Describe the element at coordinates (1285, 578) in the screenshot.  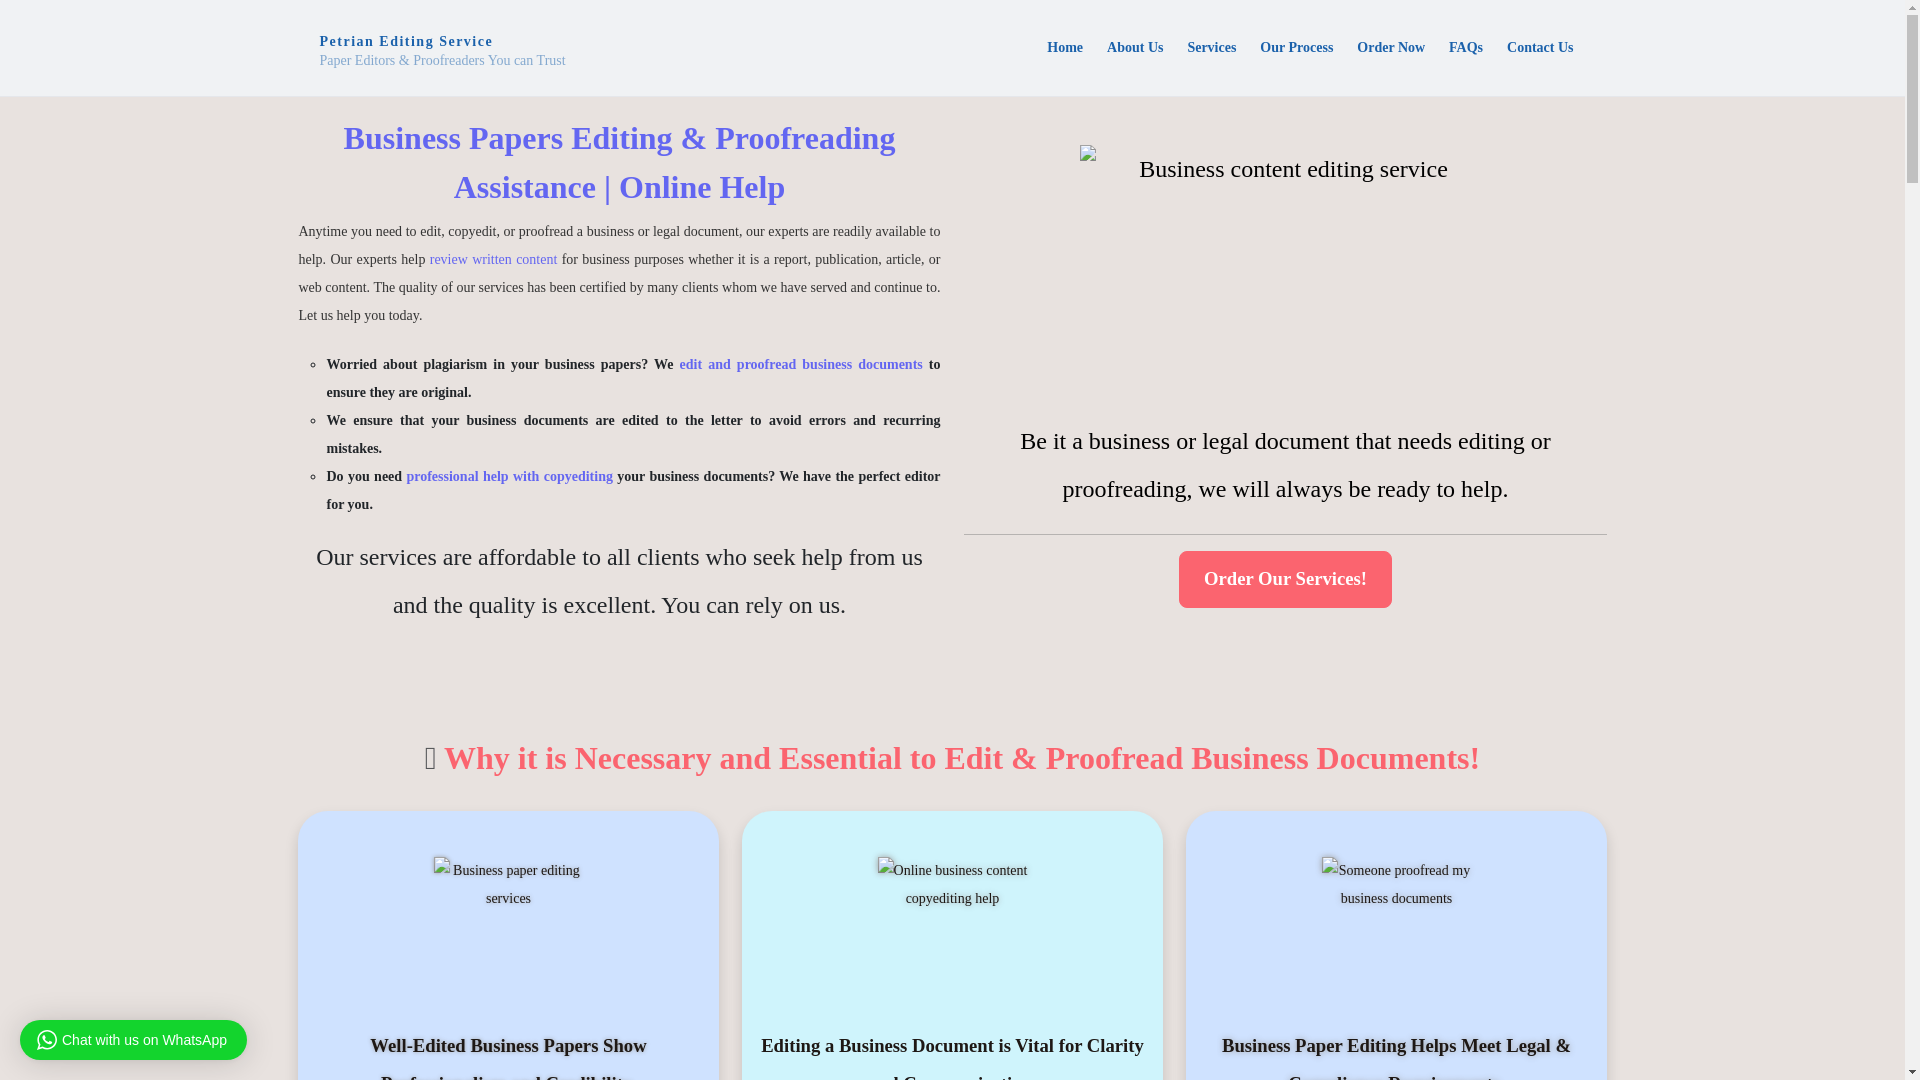
I see `Order Our Services!` at that location.